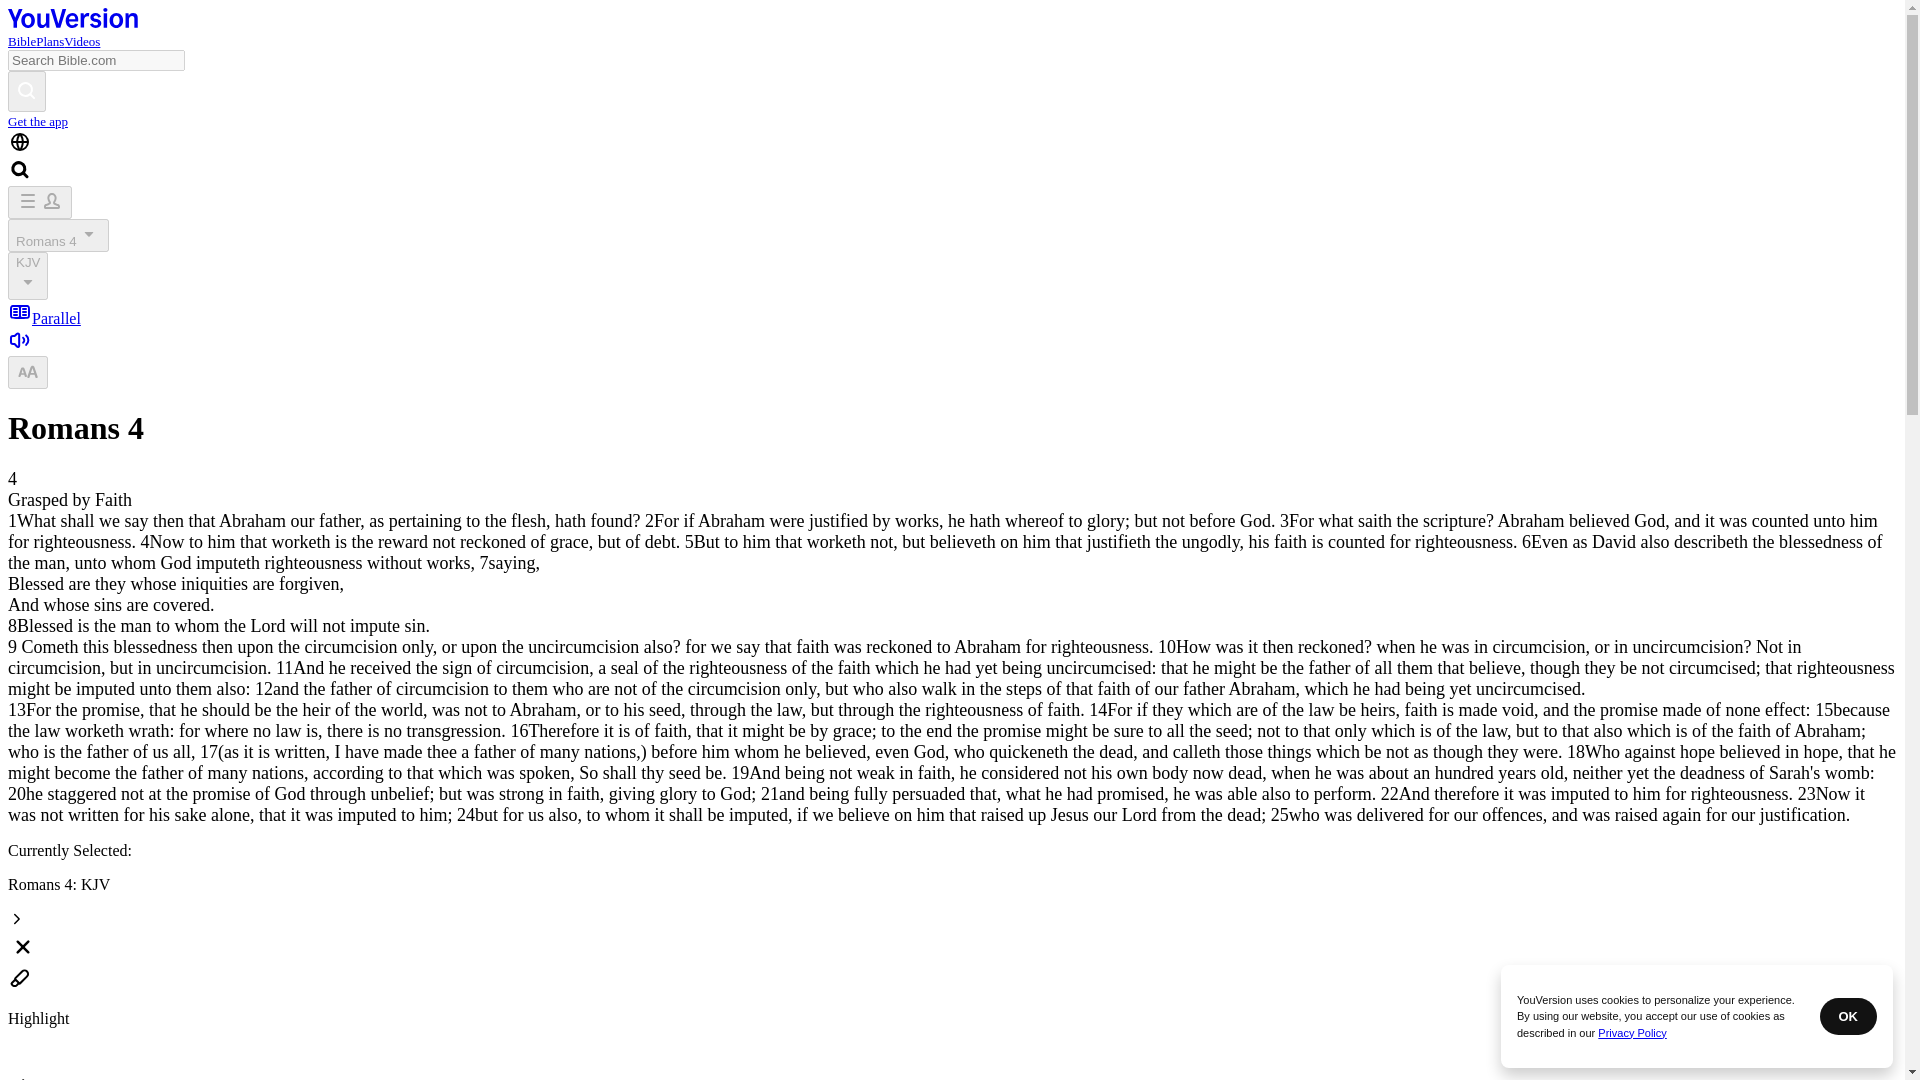 Image resolution: width=1920 pixels, height=1080 pixels. What do you see at coordinates (22, 40) in the screenshot?
I see `Bible` at bounding box center [22, 40].